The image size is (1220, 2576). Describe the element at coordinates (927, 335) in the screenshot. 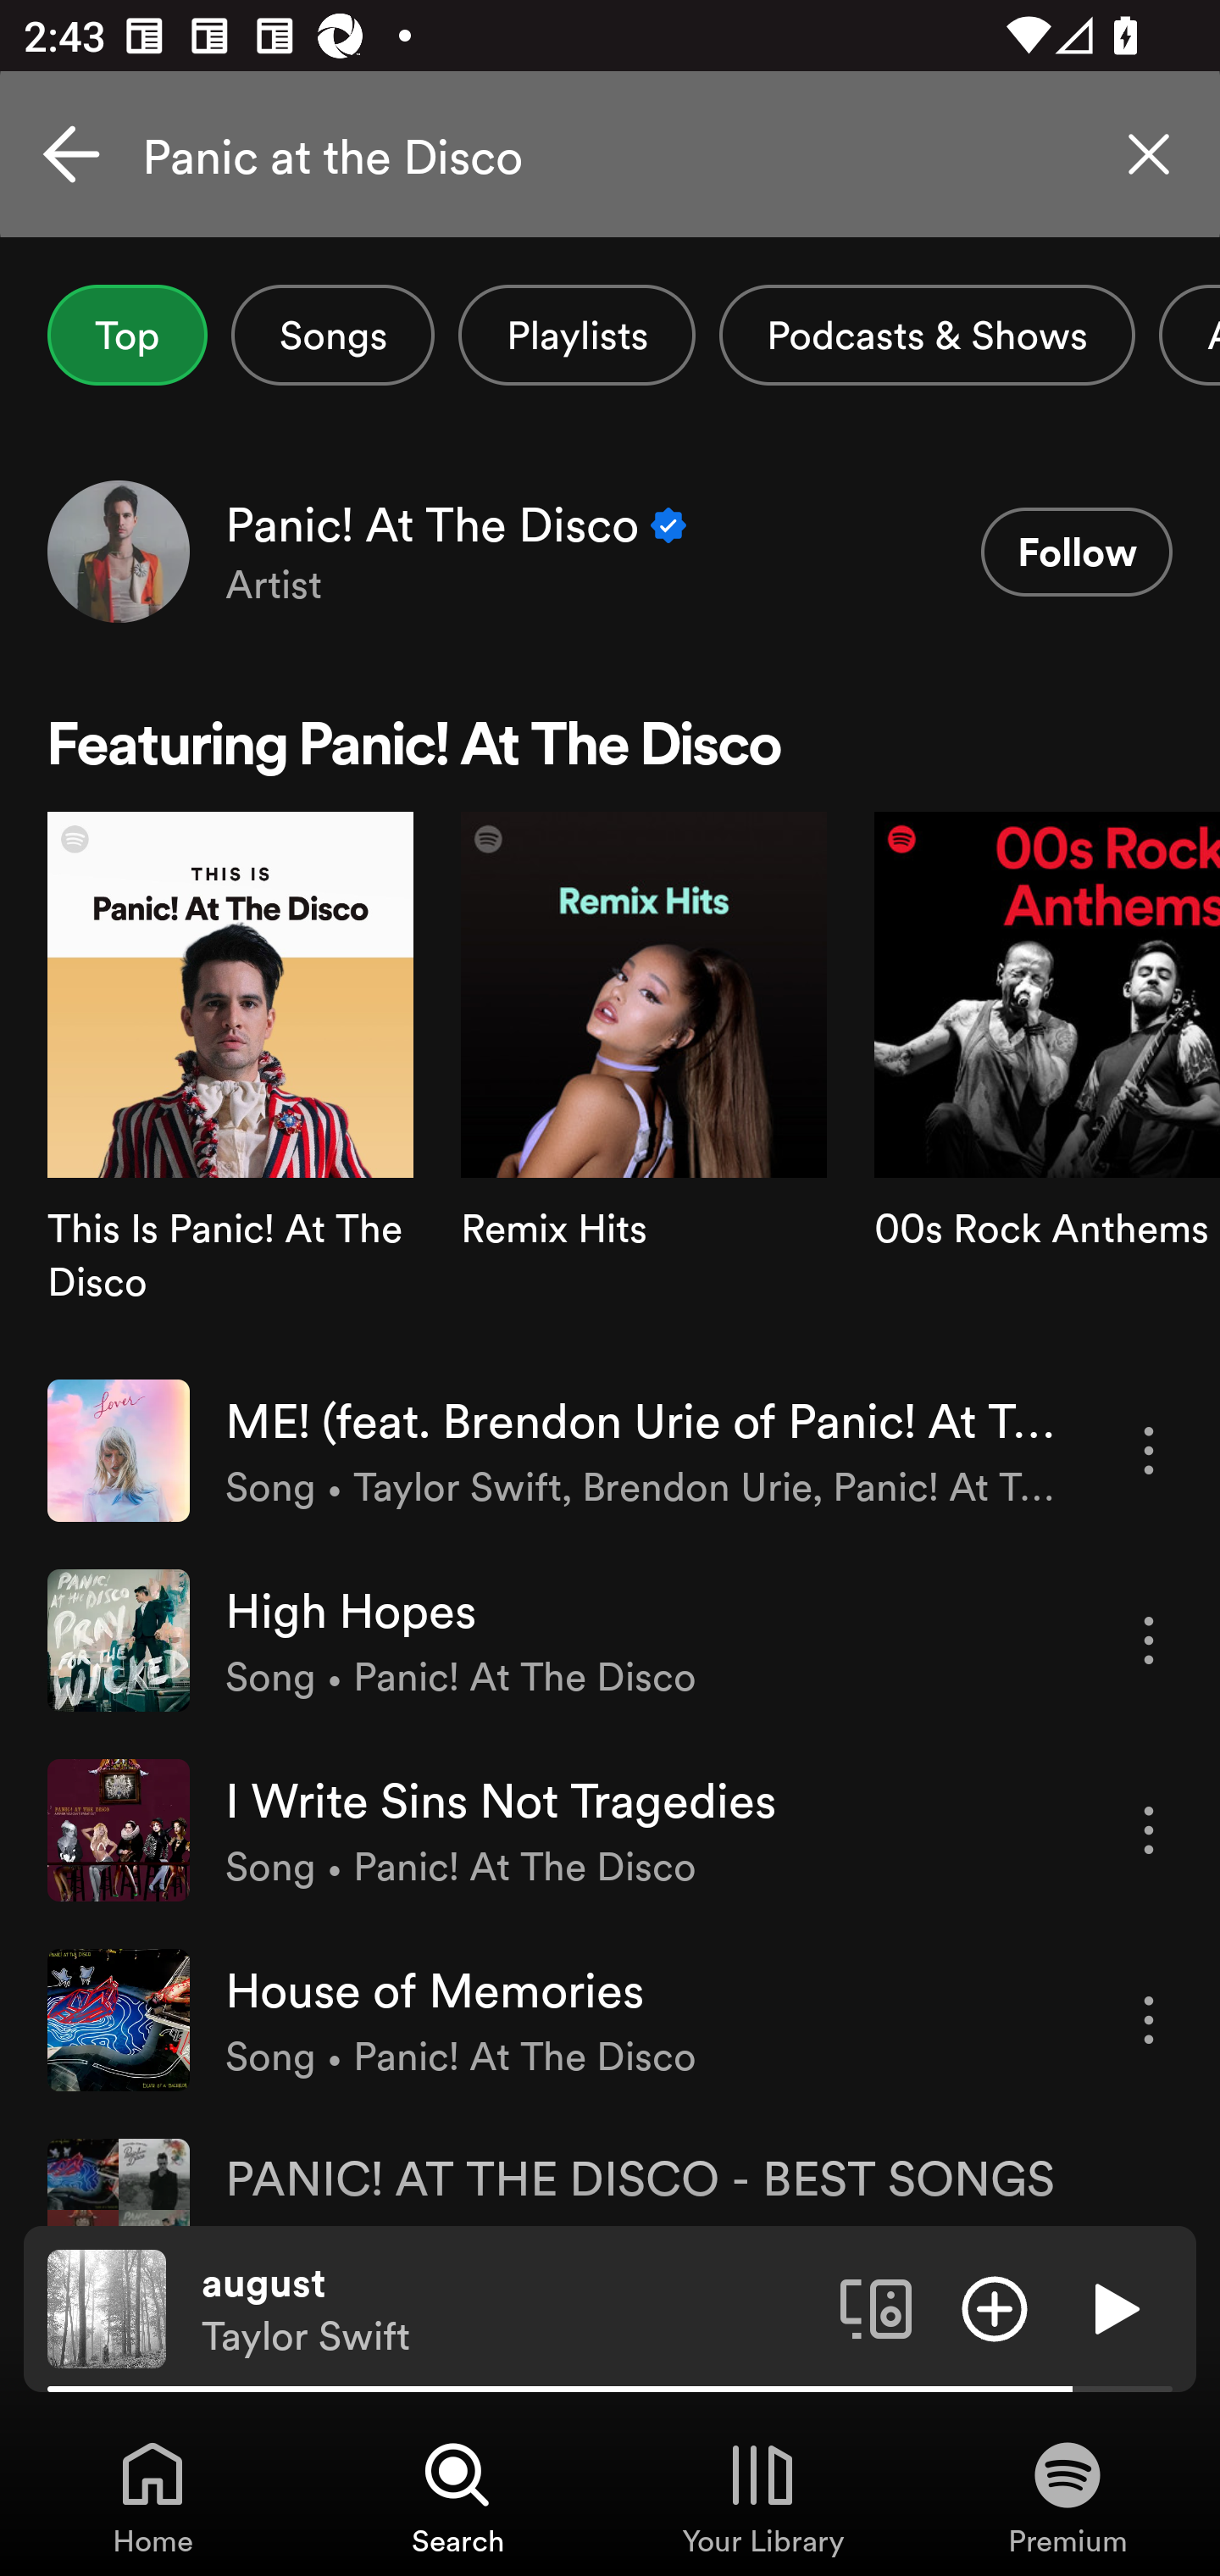

I see `Podcasts & Shows` at that location.